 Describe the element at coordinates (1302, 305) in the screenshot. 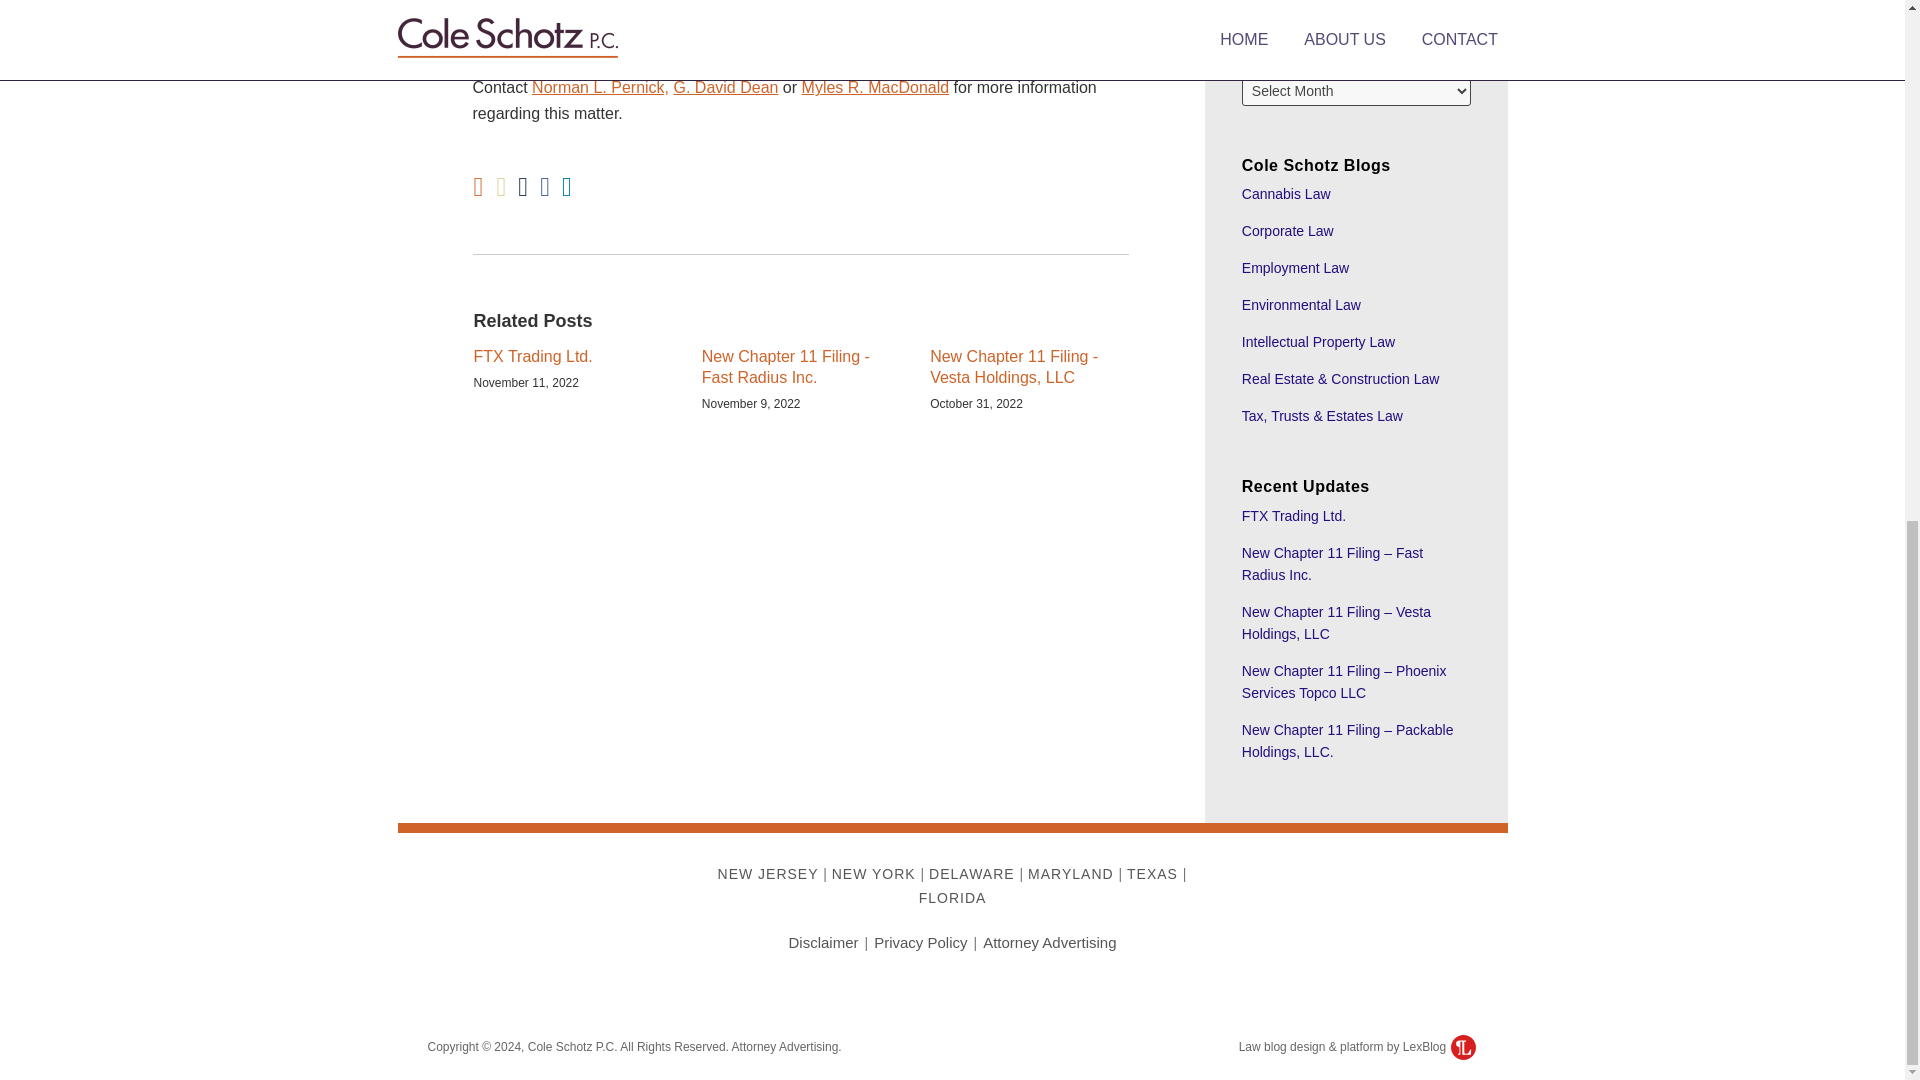

I see `Environmental Law` at that location.